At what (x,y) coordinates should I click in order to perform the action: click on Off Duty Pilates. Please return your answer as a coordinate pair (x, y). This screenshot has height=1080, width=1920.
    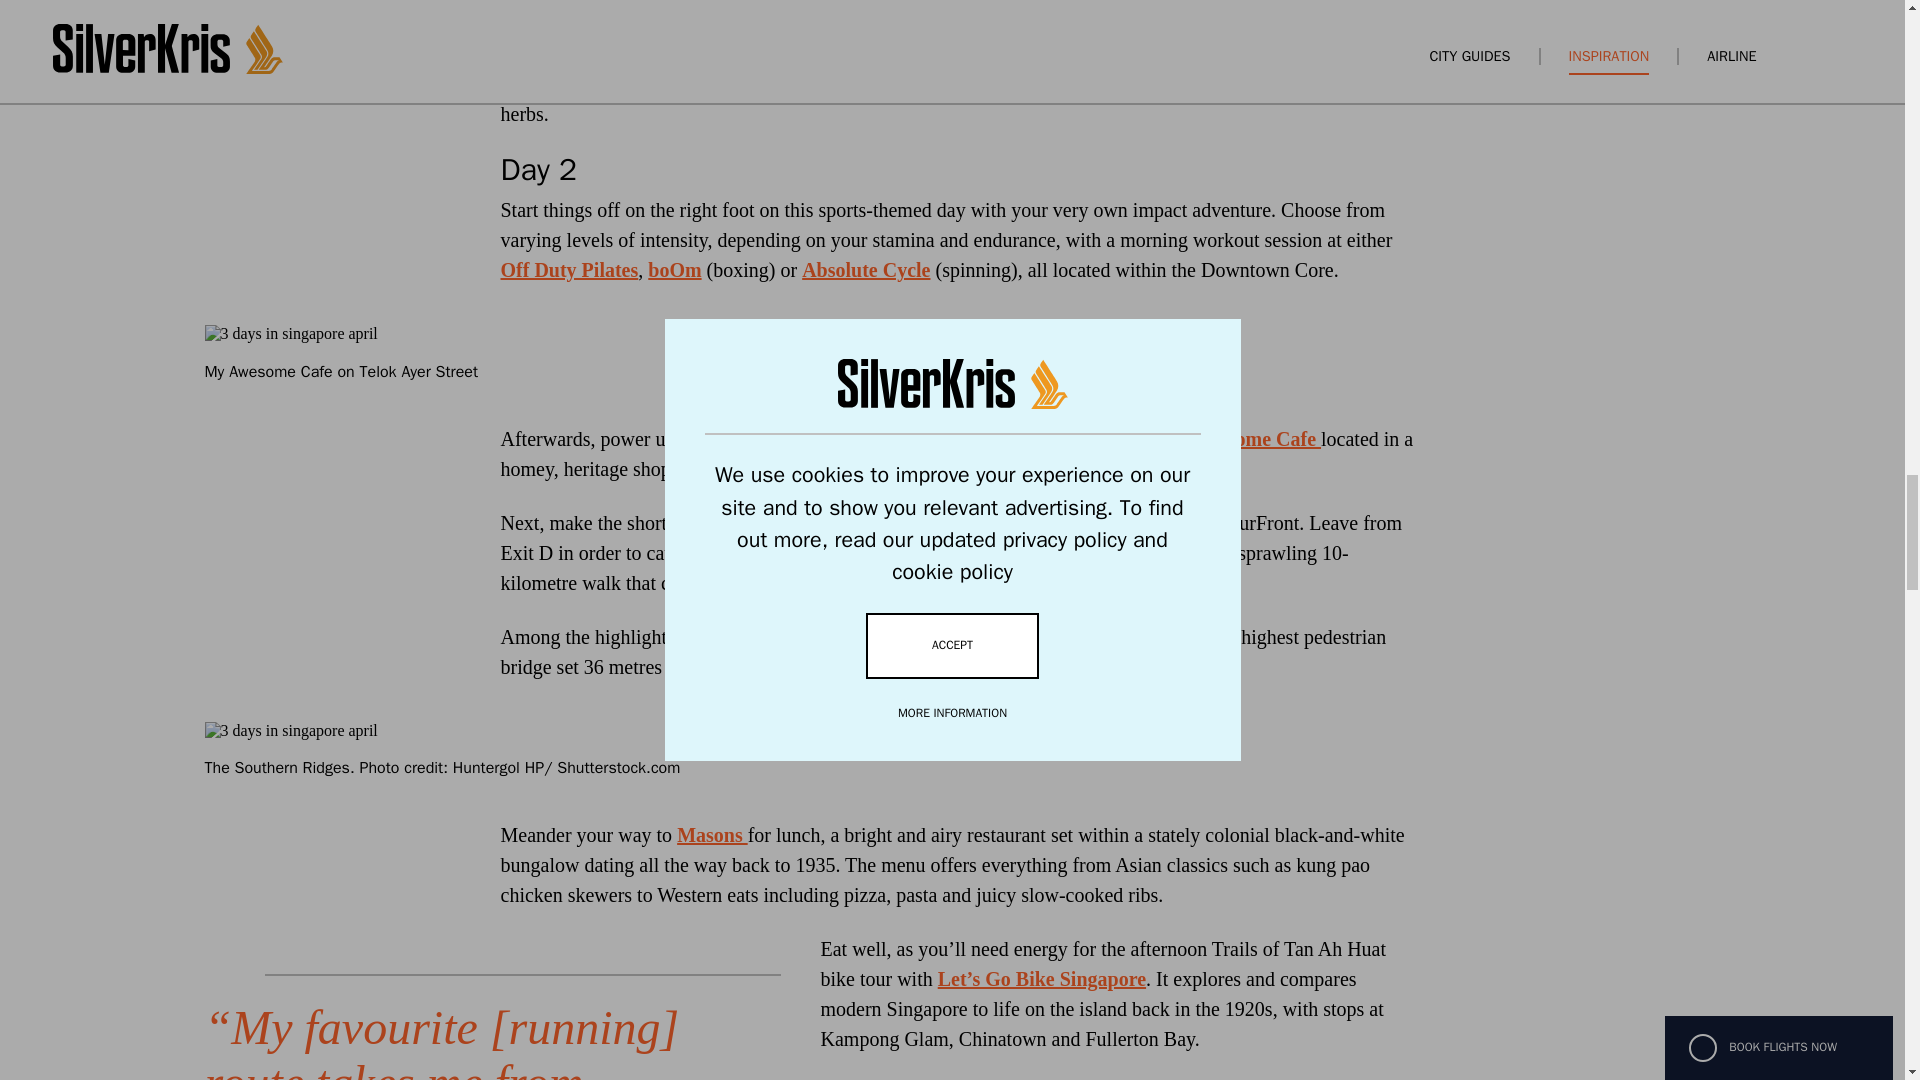
    Looking at the image, I should click on (568, 270).